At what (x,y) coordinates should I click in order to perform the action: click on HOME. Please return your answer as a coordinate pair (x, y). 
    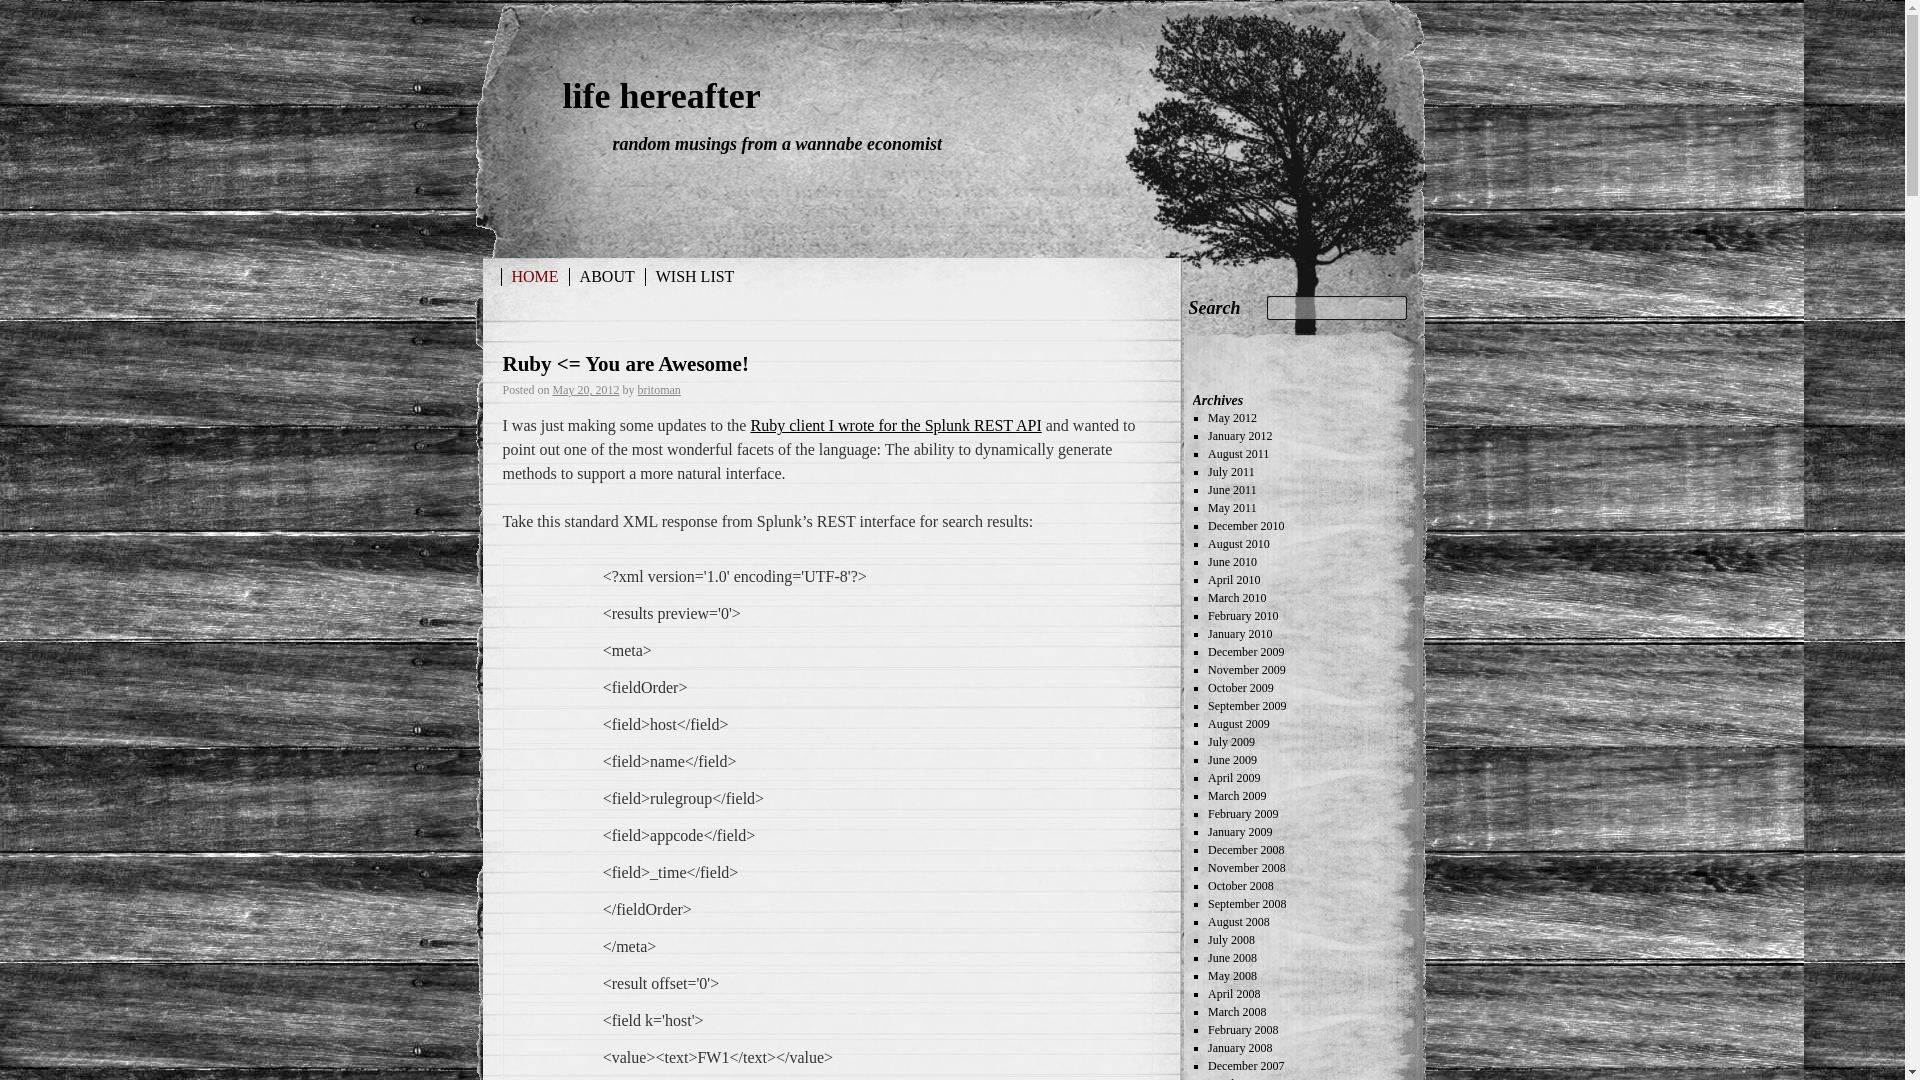
    Looking at the image, I should click on (534, 276).